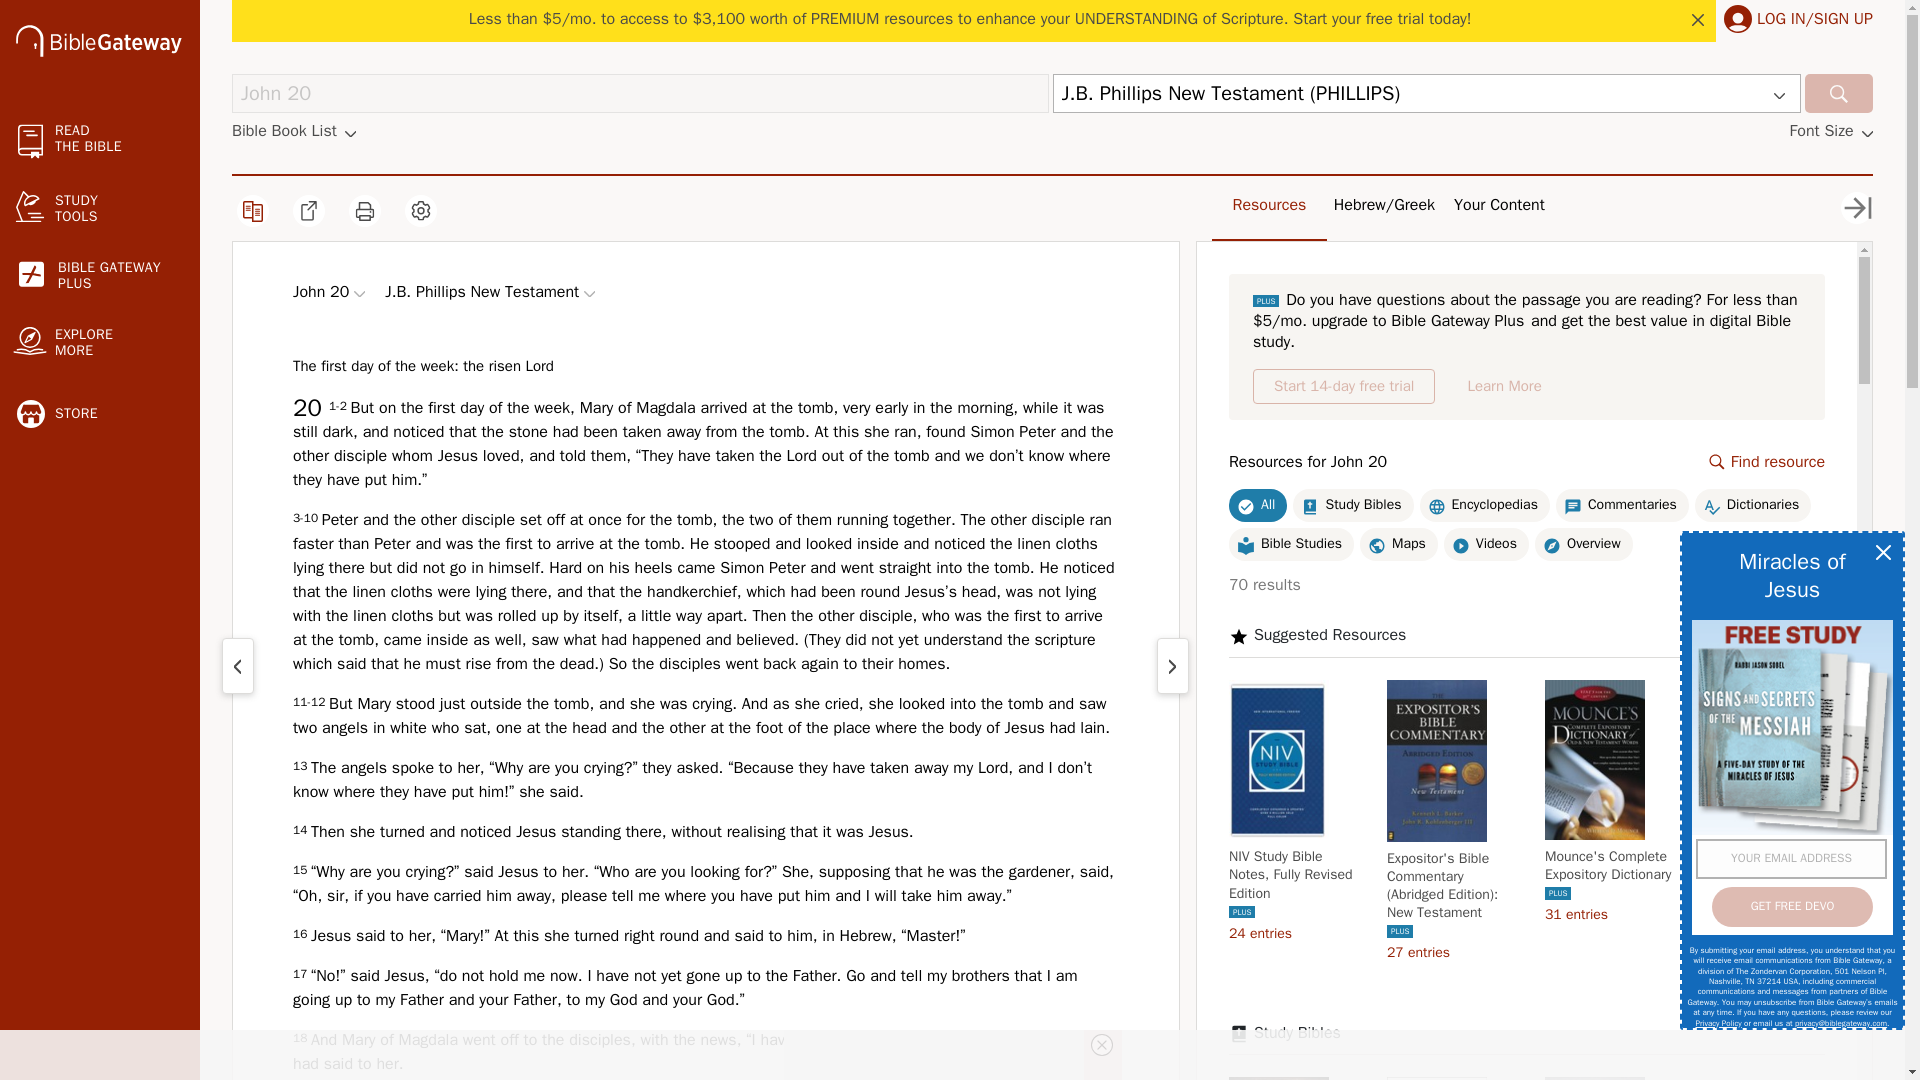 This screenshot has height=1080, width=1920. What do you see at coordinates (294, 130) in the screenshot?
I see `Bible Book List` at bounding box center [294, 130].